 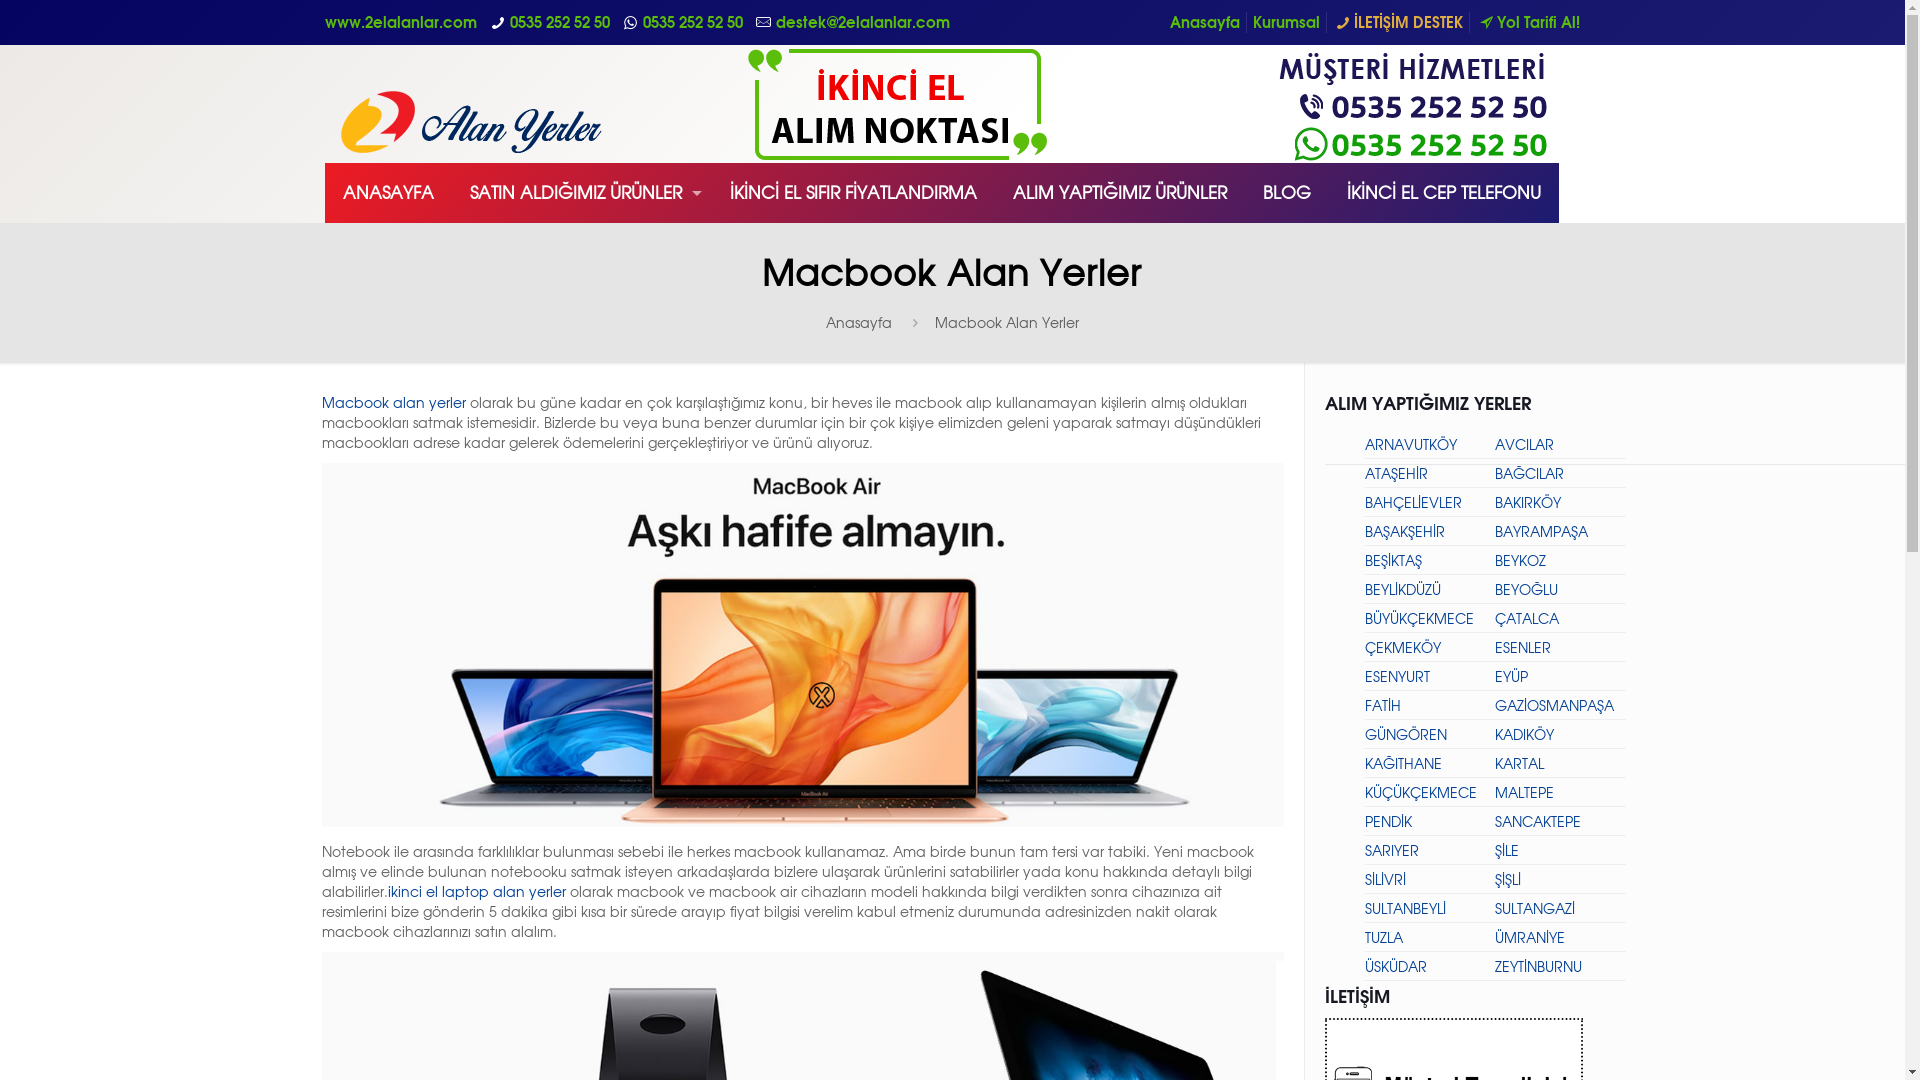 I want to click on Anasayfa, so click(x=1205, y=22).